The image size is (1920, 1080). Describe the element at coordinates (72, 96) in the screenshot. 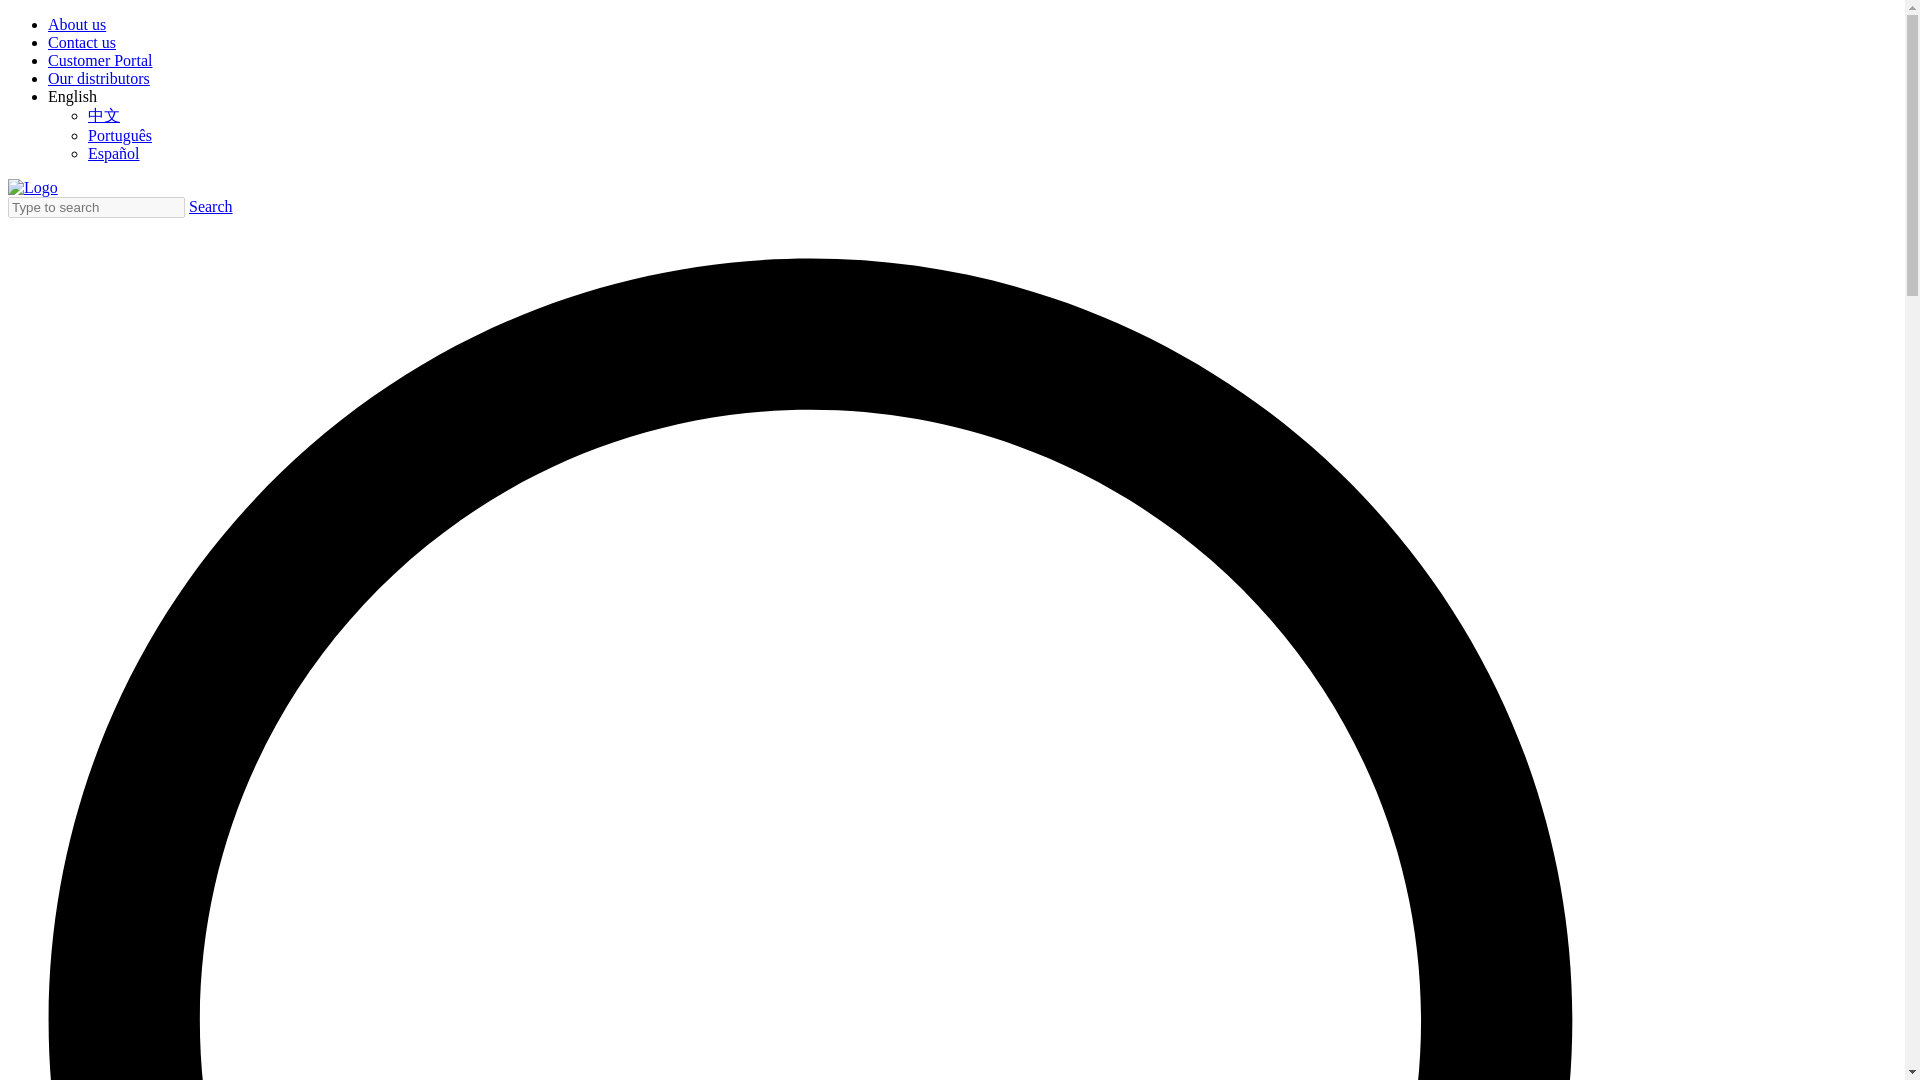

I see `English` at that location.